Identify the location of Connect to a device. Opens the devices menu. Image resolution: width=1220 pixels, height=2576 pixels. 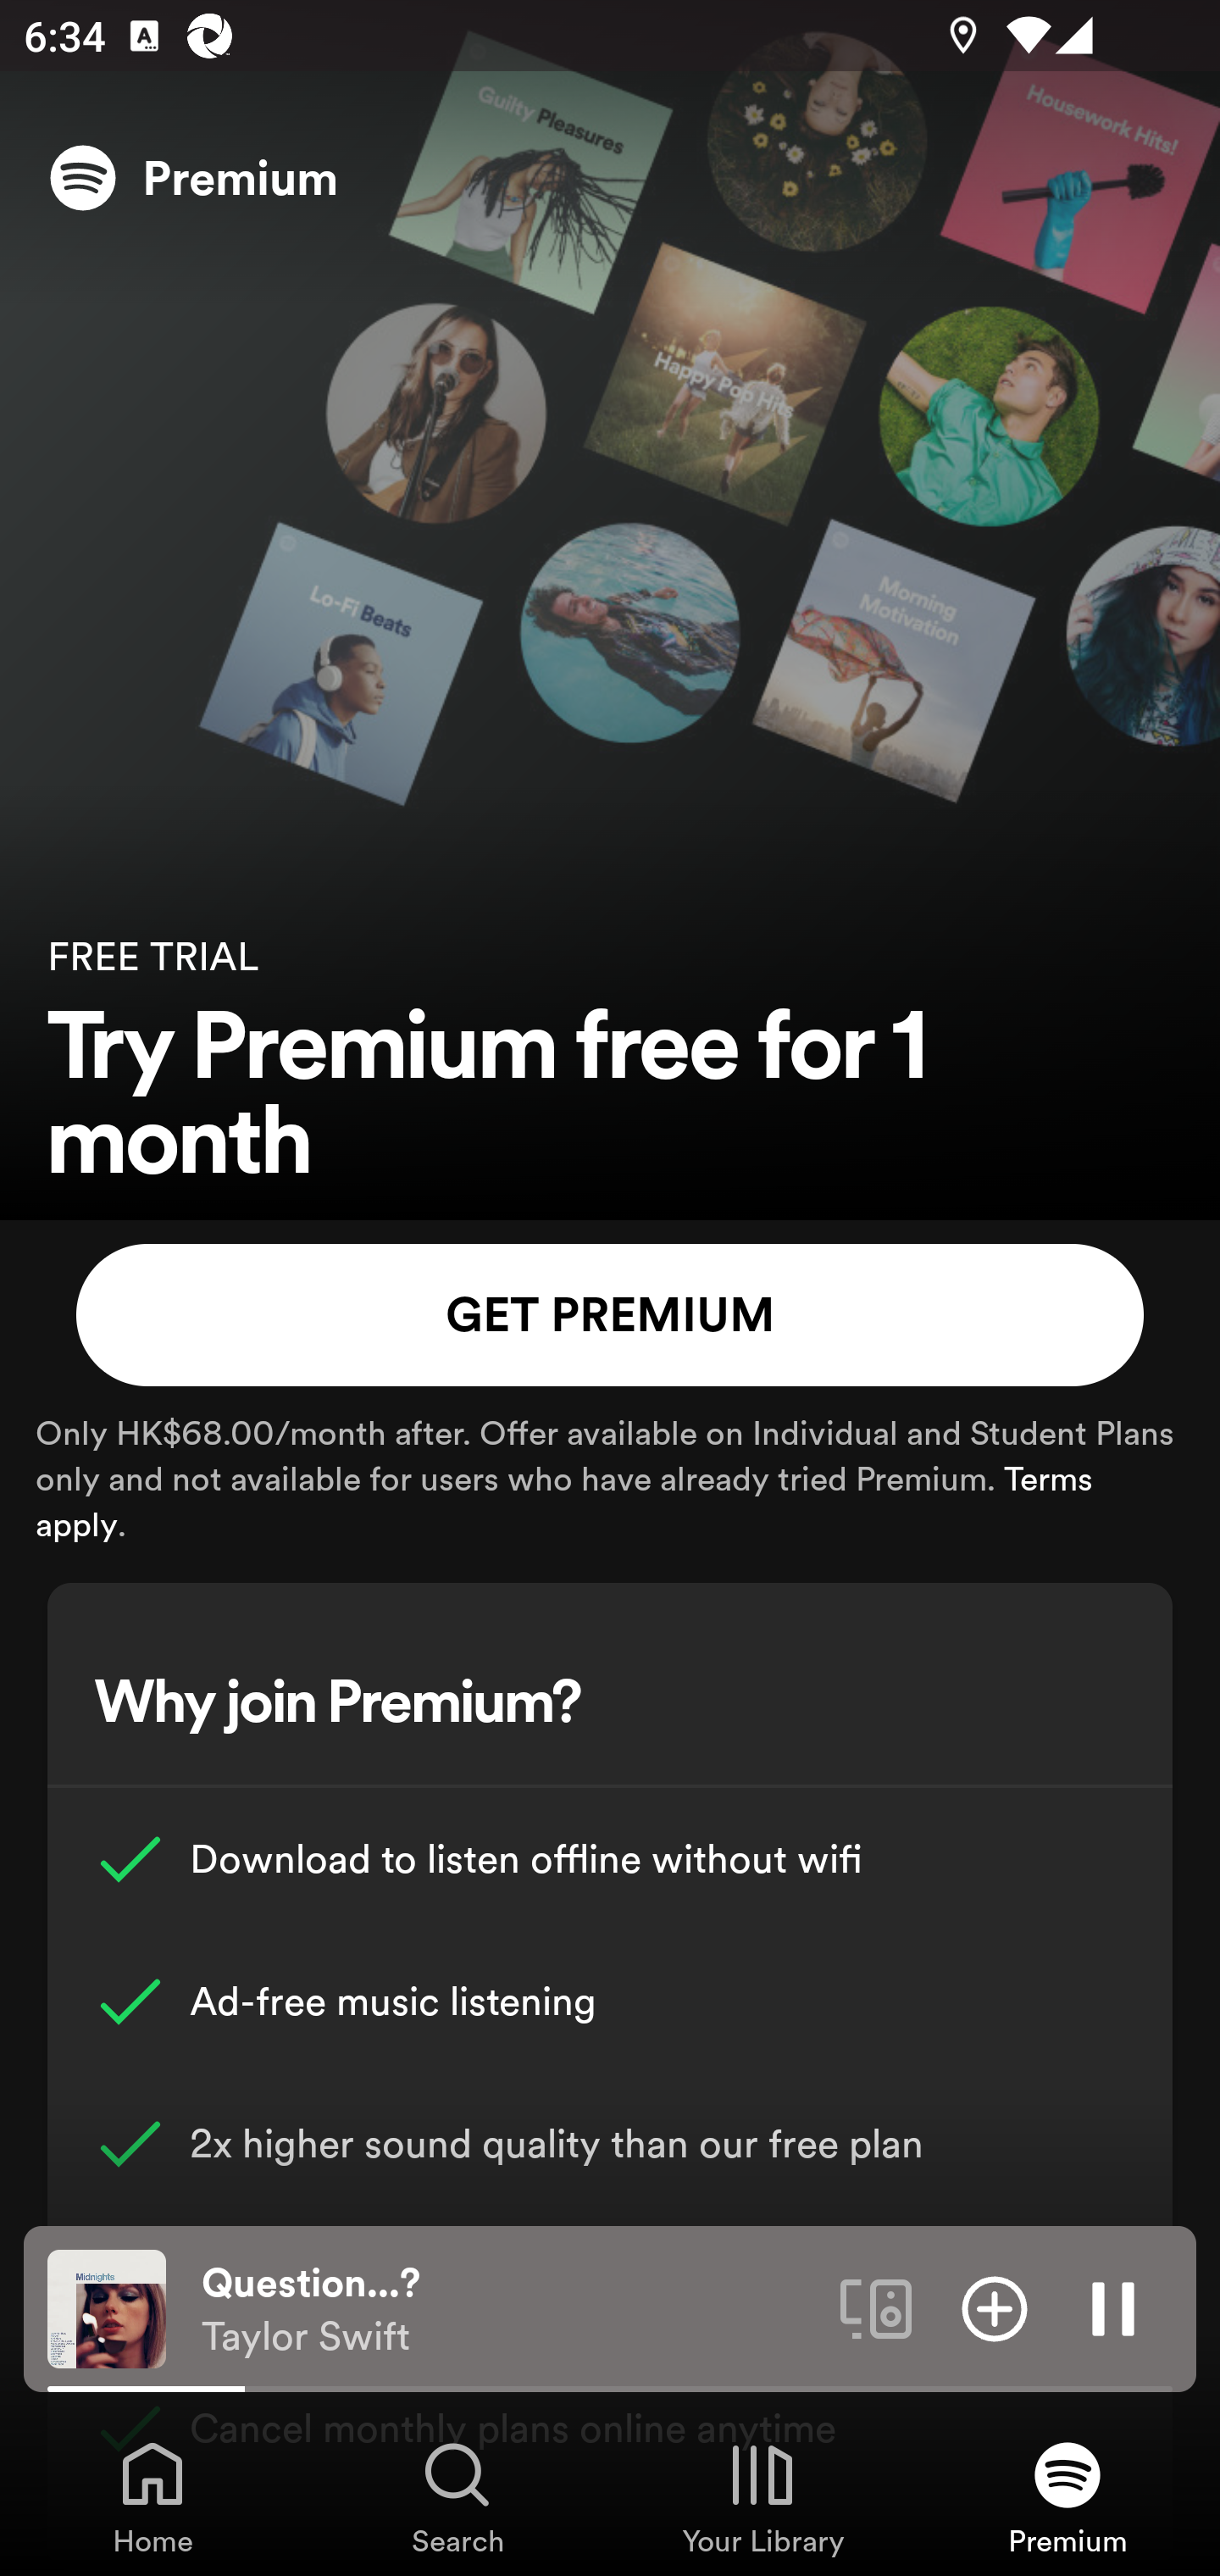
(876, 2307).